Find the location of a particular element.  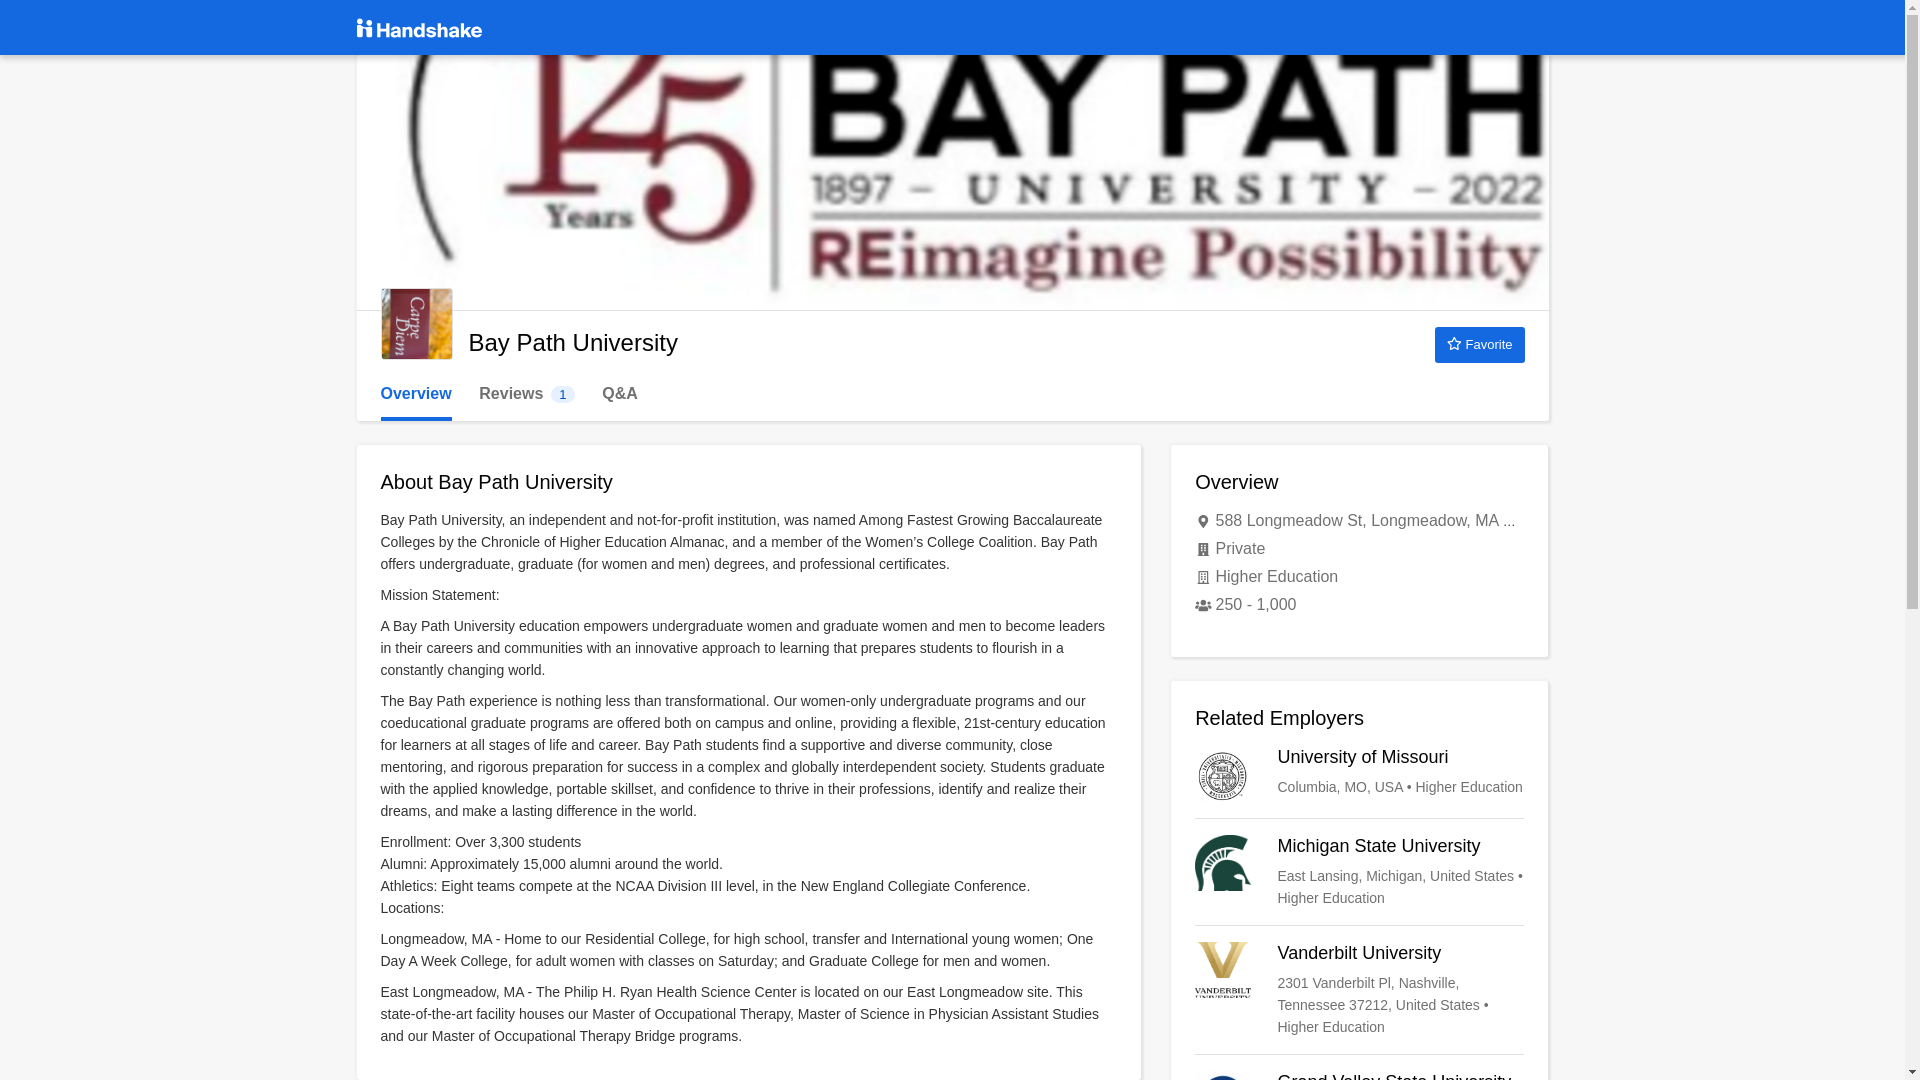

Vanderbilt University is located at coordinates (1359, 1076).